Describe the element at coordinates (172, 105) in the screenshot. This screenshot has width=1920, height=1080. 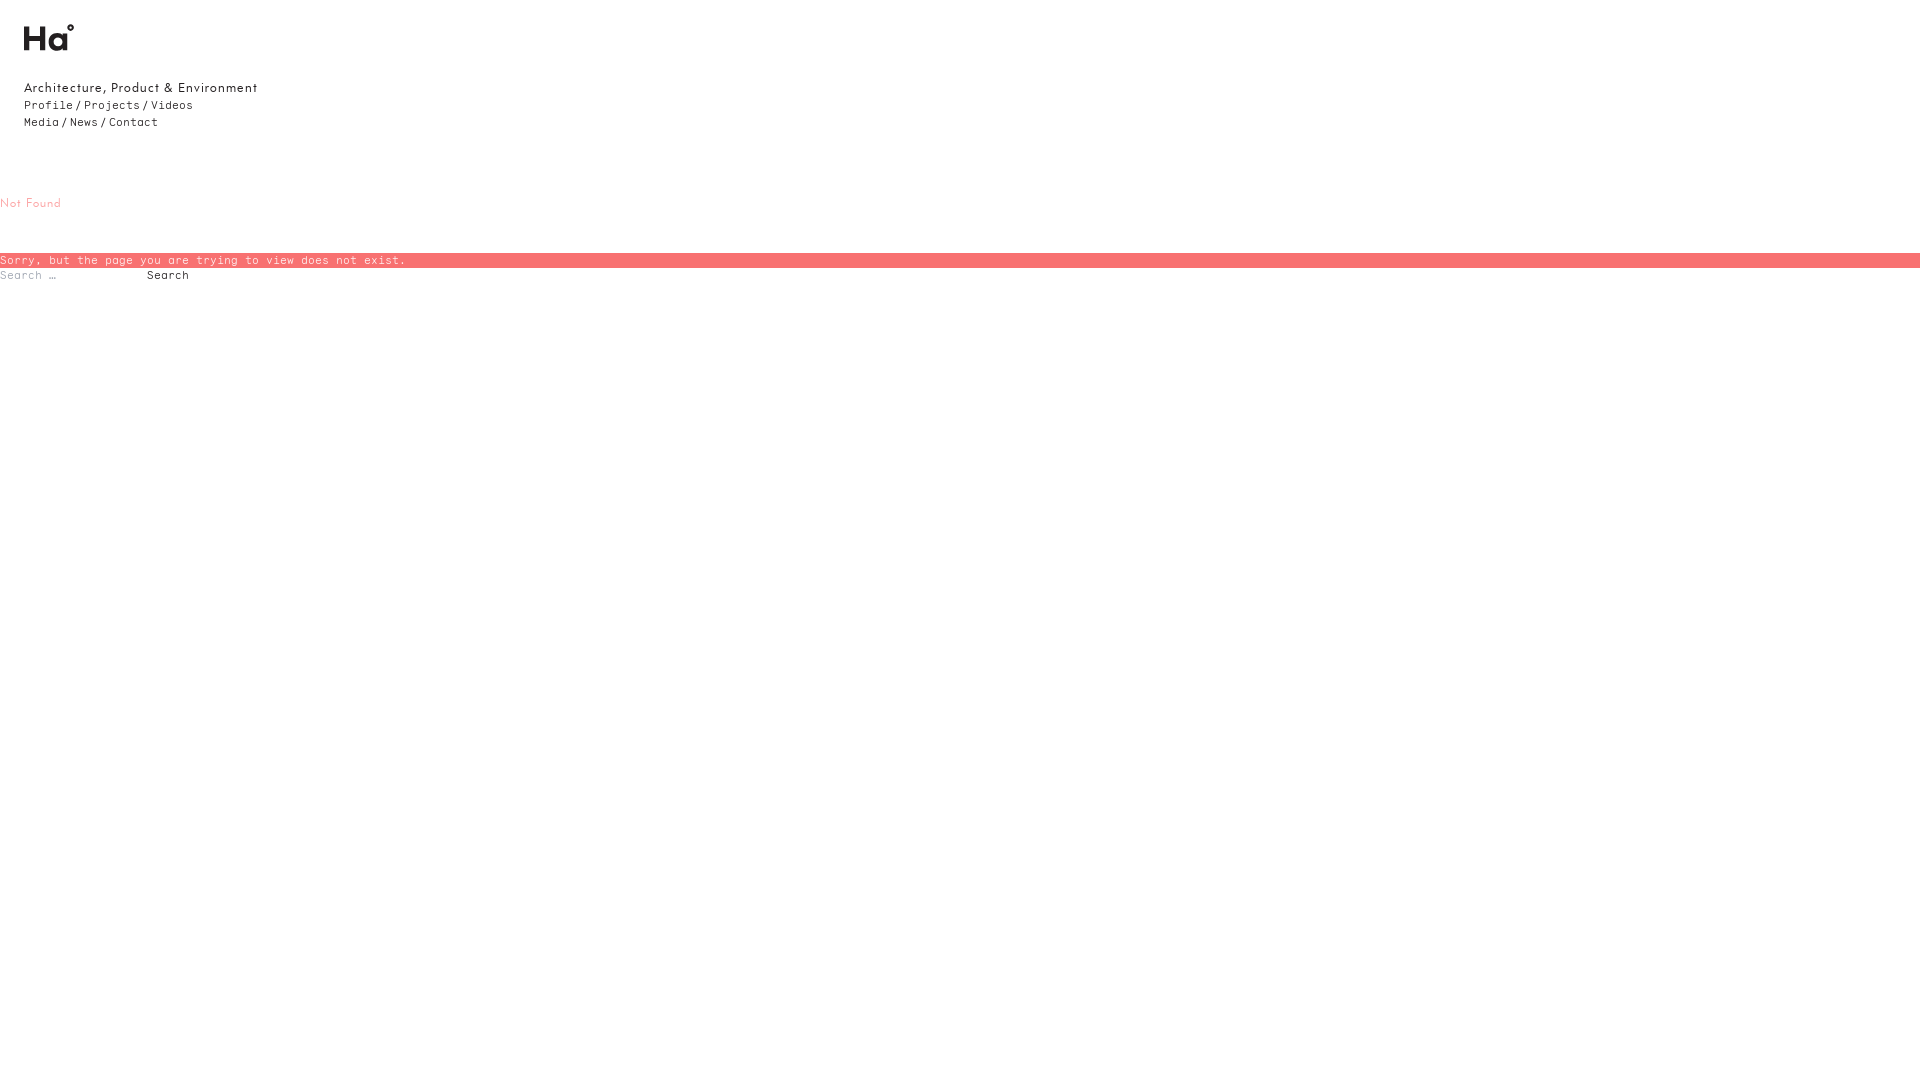
I see `Videos` at that location.